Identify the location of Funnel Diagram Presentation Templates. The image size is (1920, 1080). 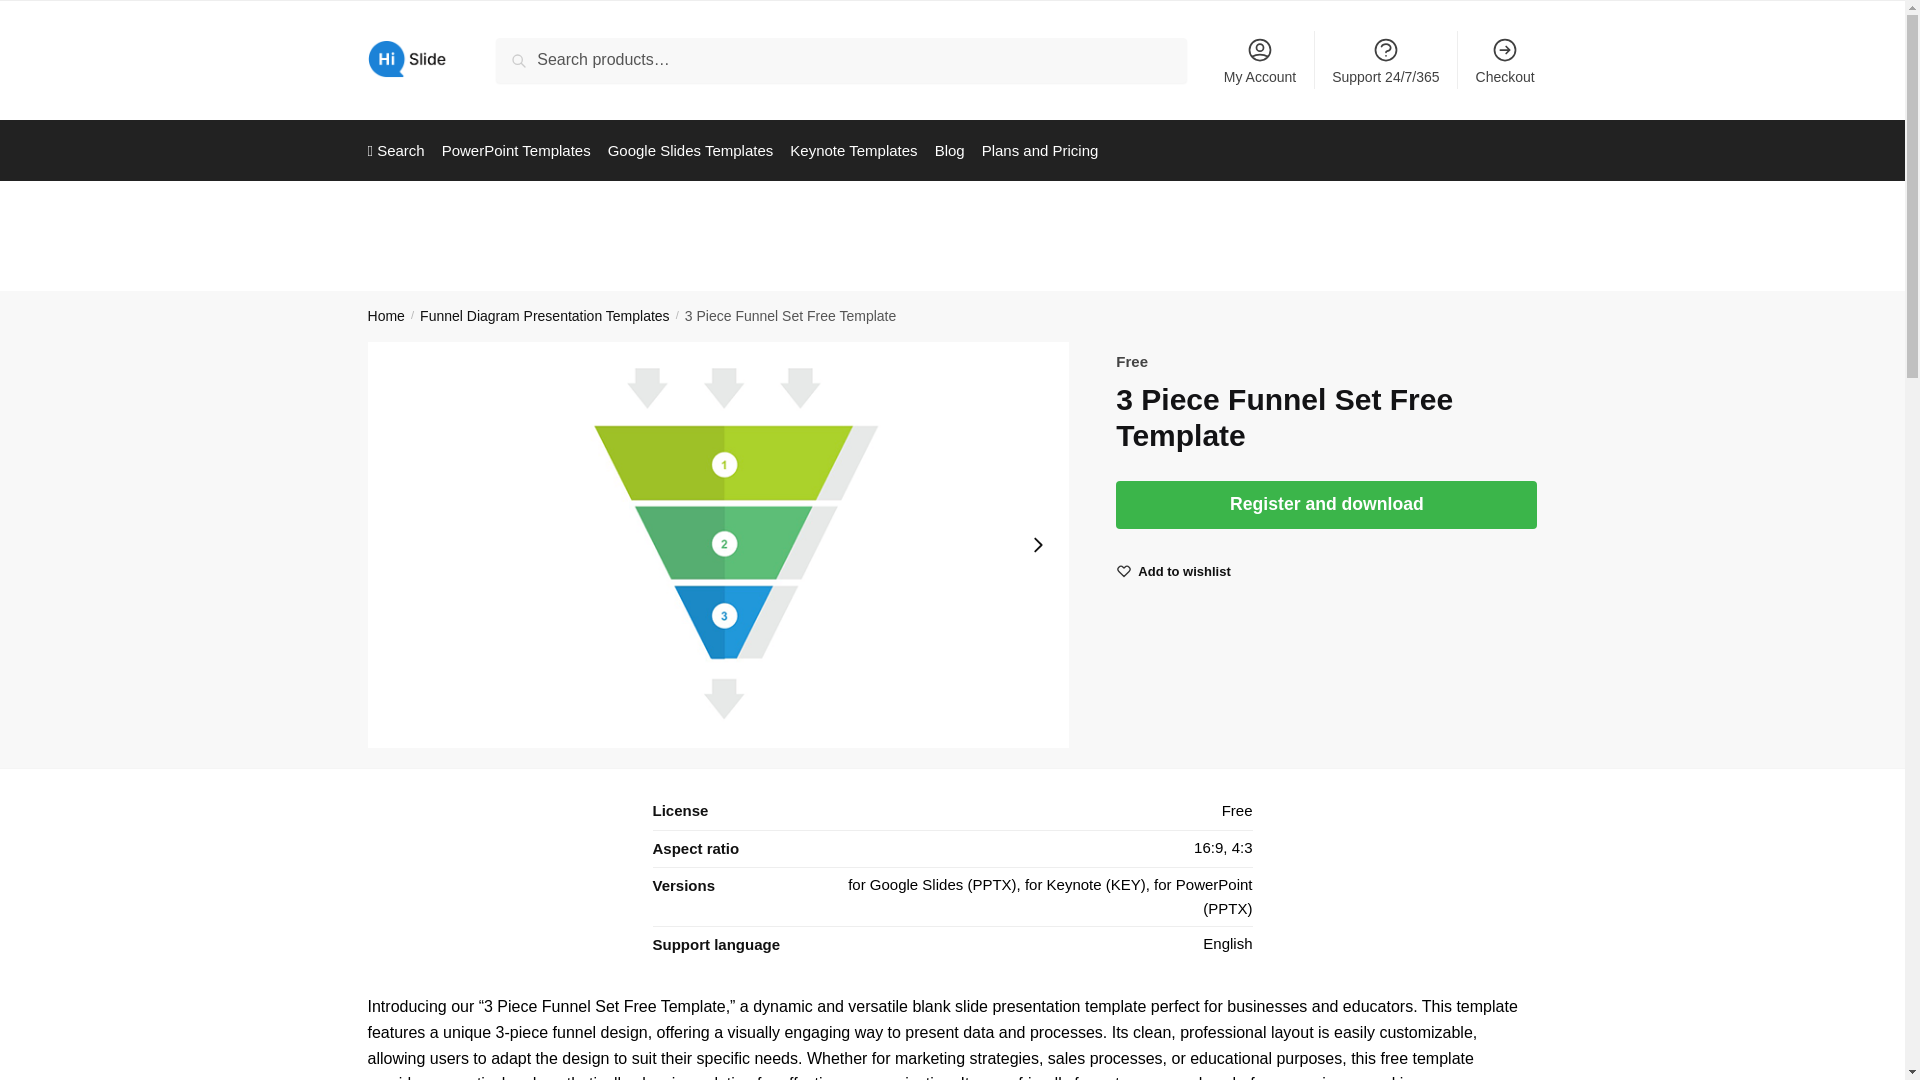
(545, 316).